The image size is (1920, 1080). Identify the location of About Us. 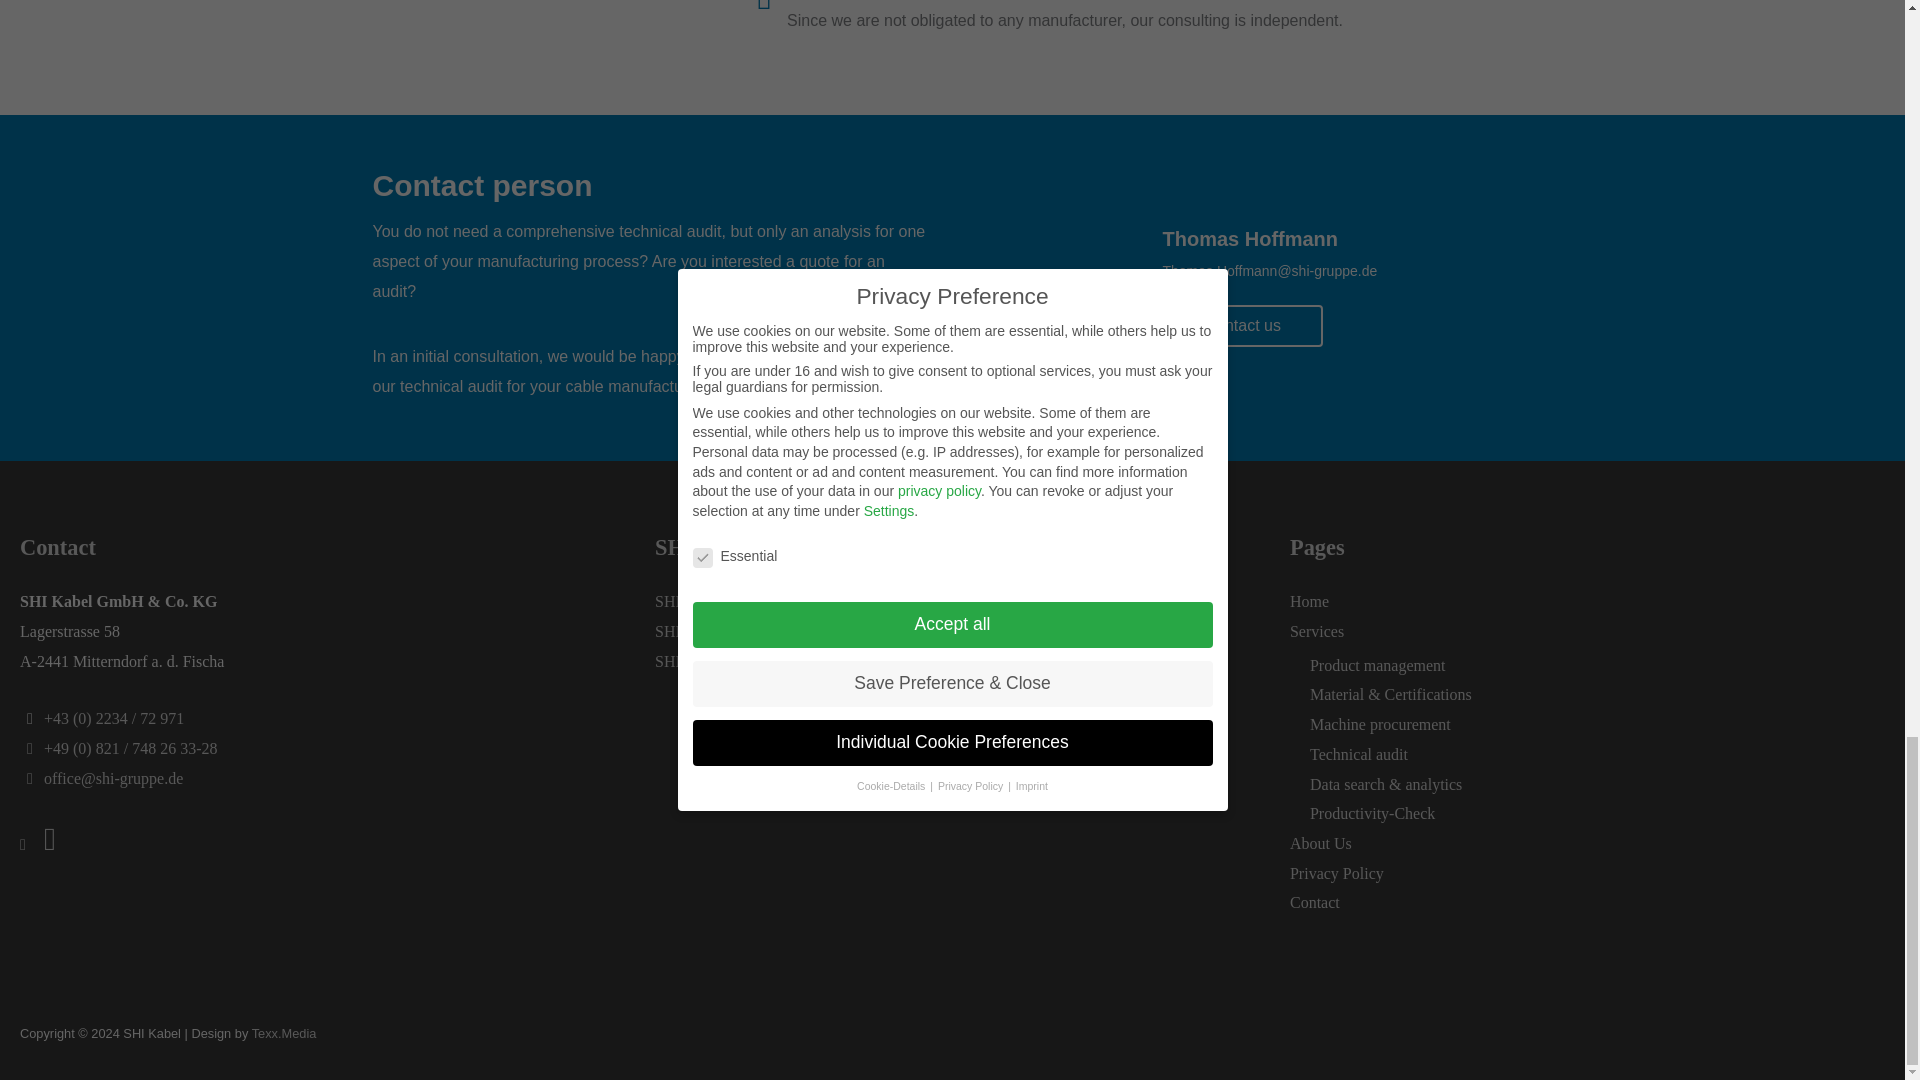
(1320, 843).